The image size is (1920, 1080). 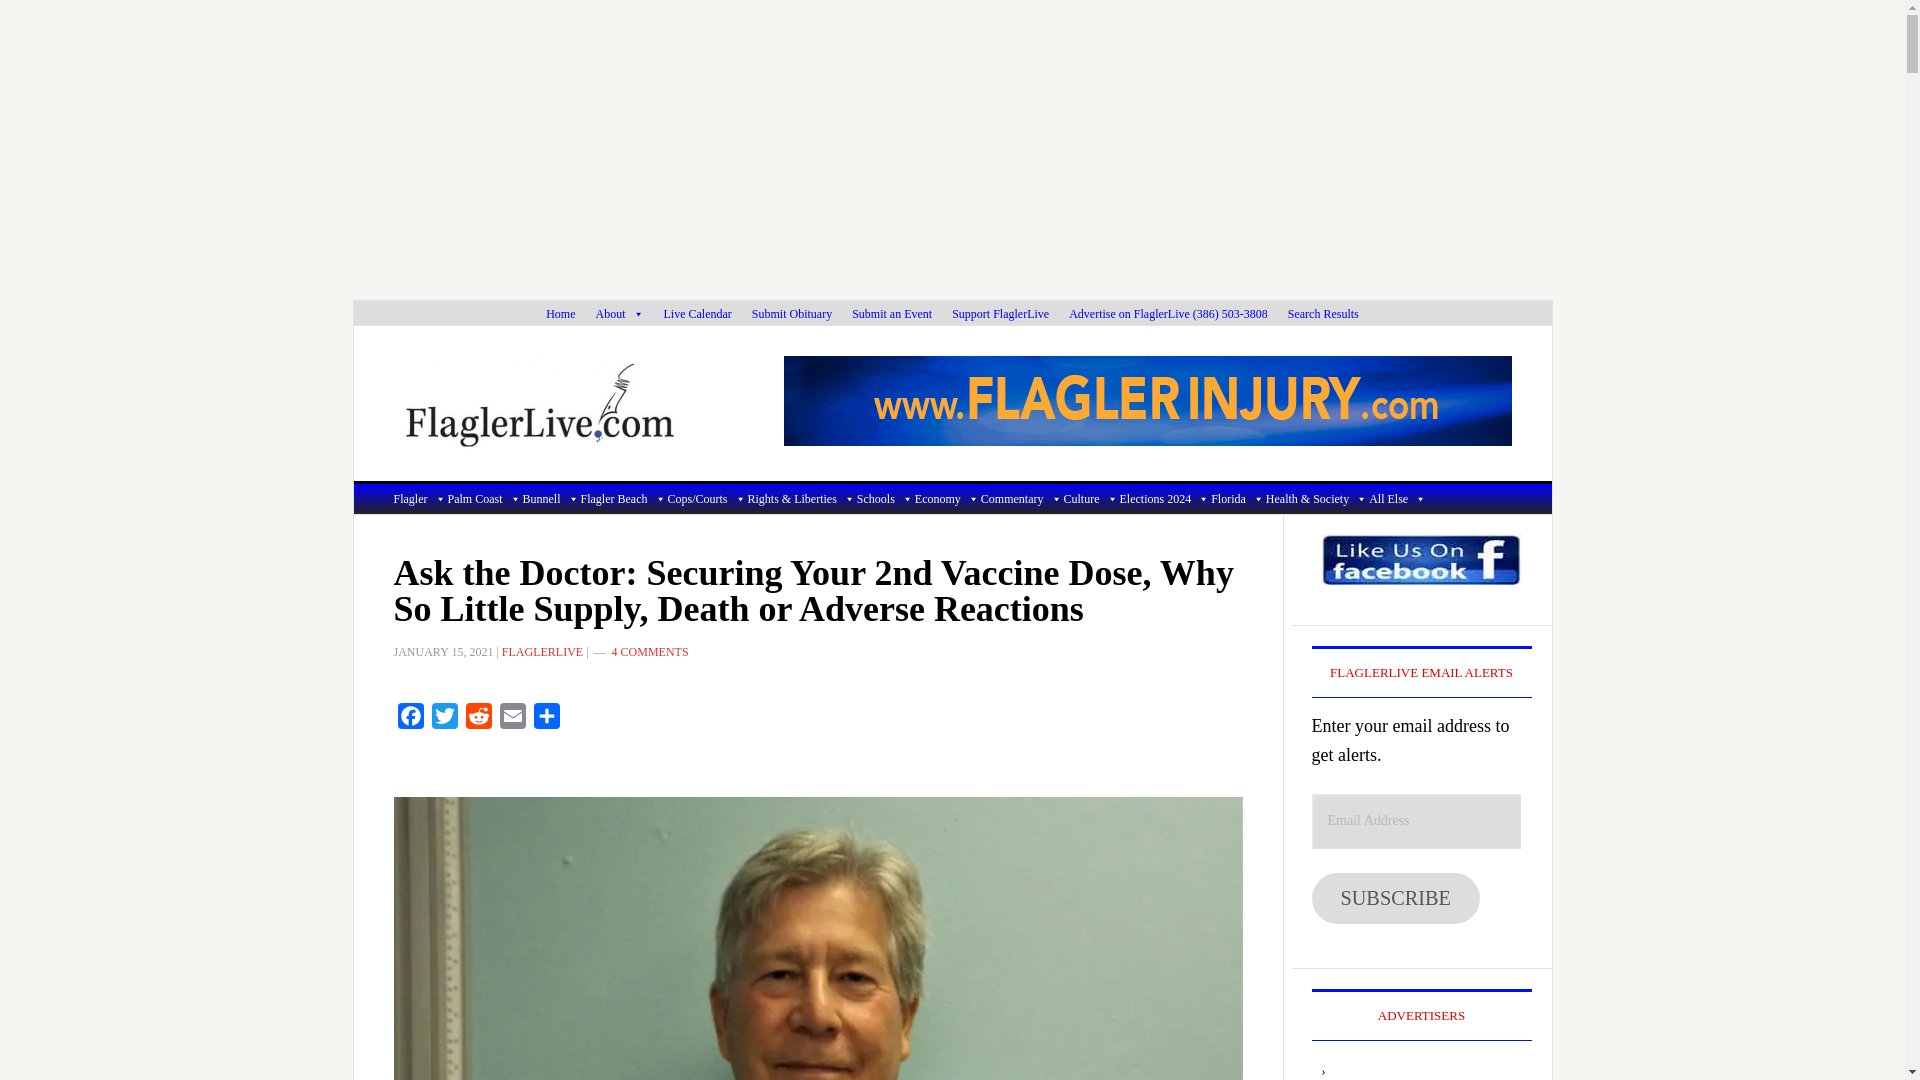 I want to click on Live Calendar, so click(x=698, y=314).